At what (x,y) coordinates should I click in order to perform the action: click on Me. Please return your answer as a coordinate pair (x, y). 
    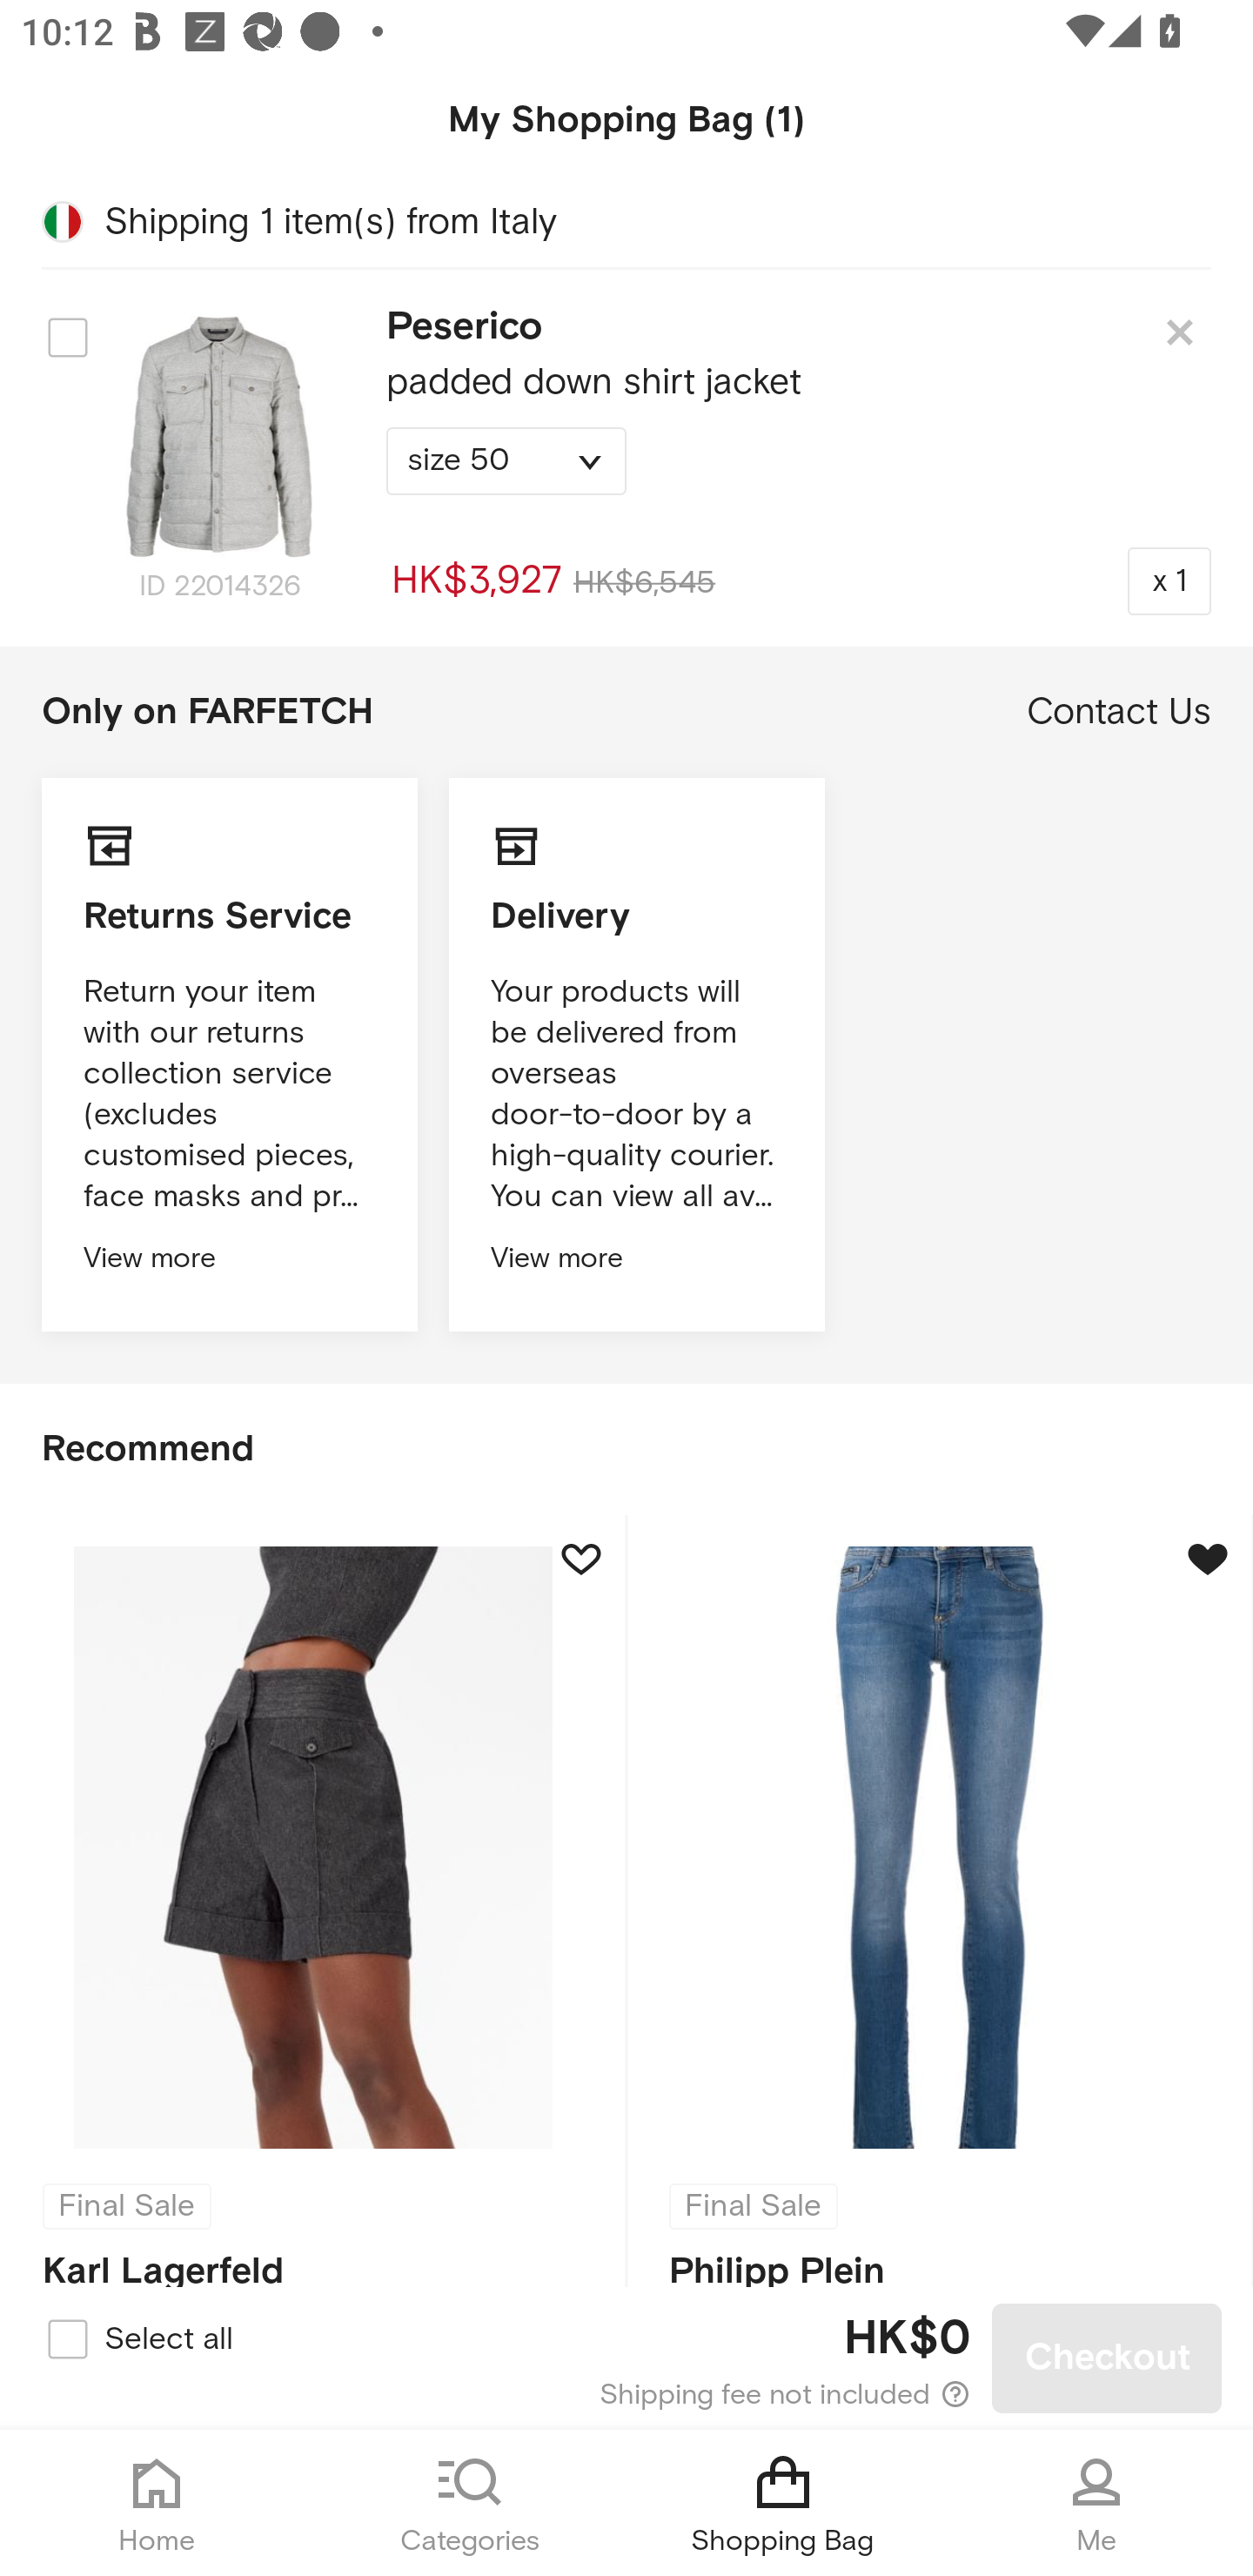
    Looking at the image, I should click on (1096, 2503).